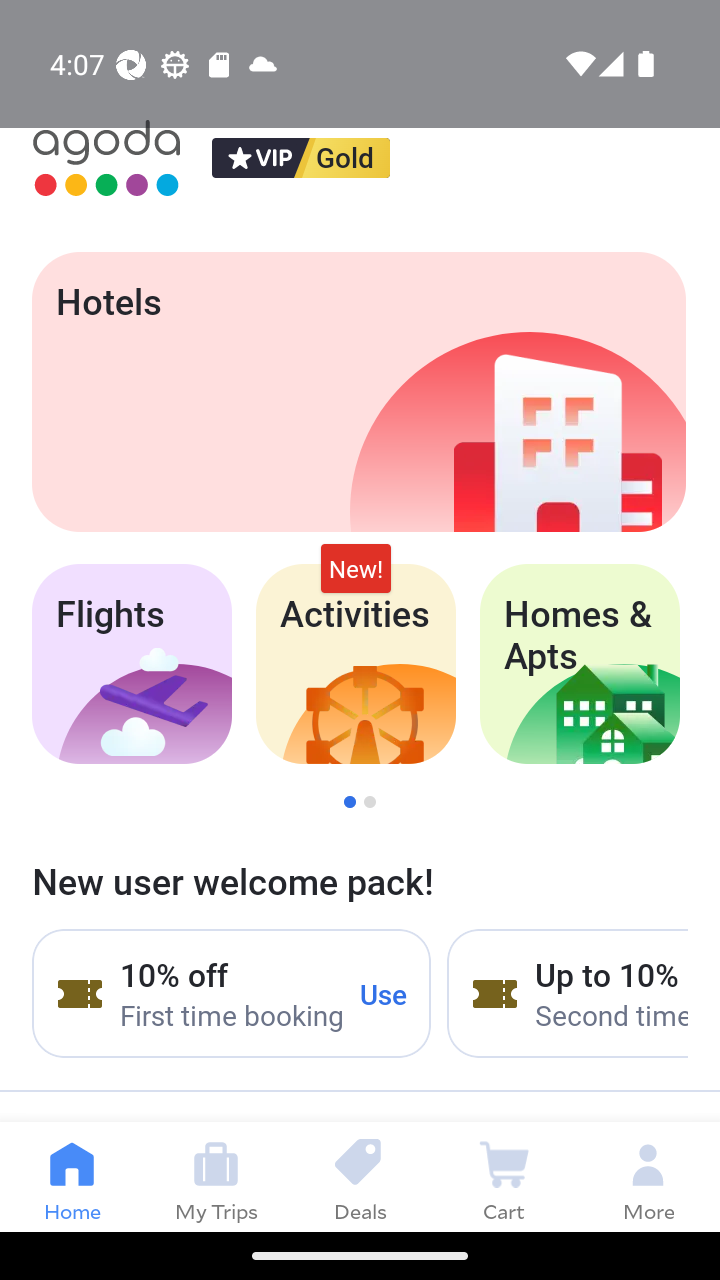 This screenshot has width=720, height=1280. What do you see at coordinates (72, 1176) in the screenshot?
I see `Home` at bounding box center [72, 1176].